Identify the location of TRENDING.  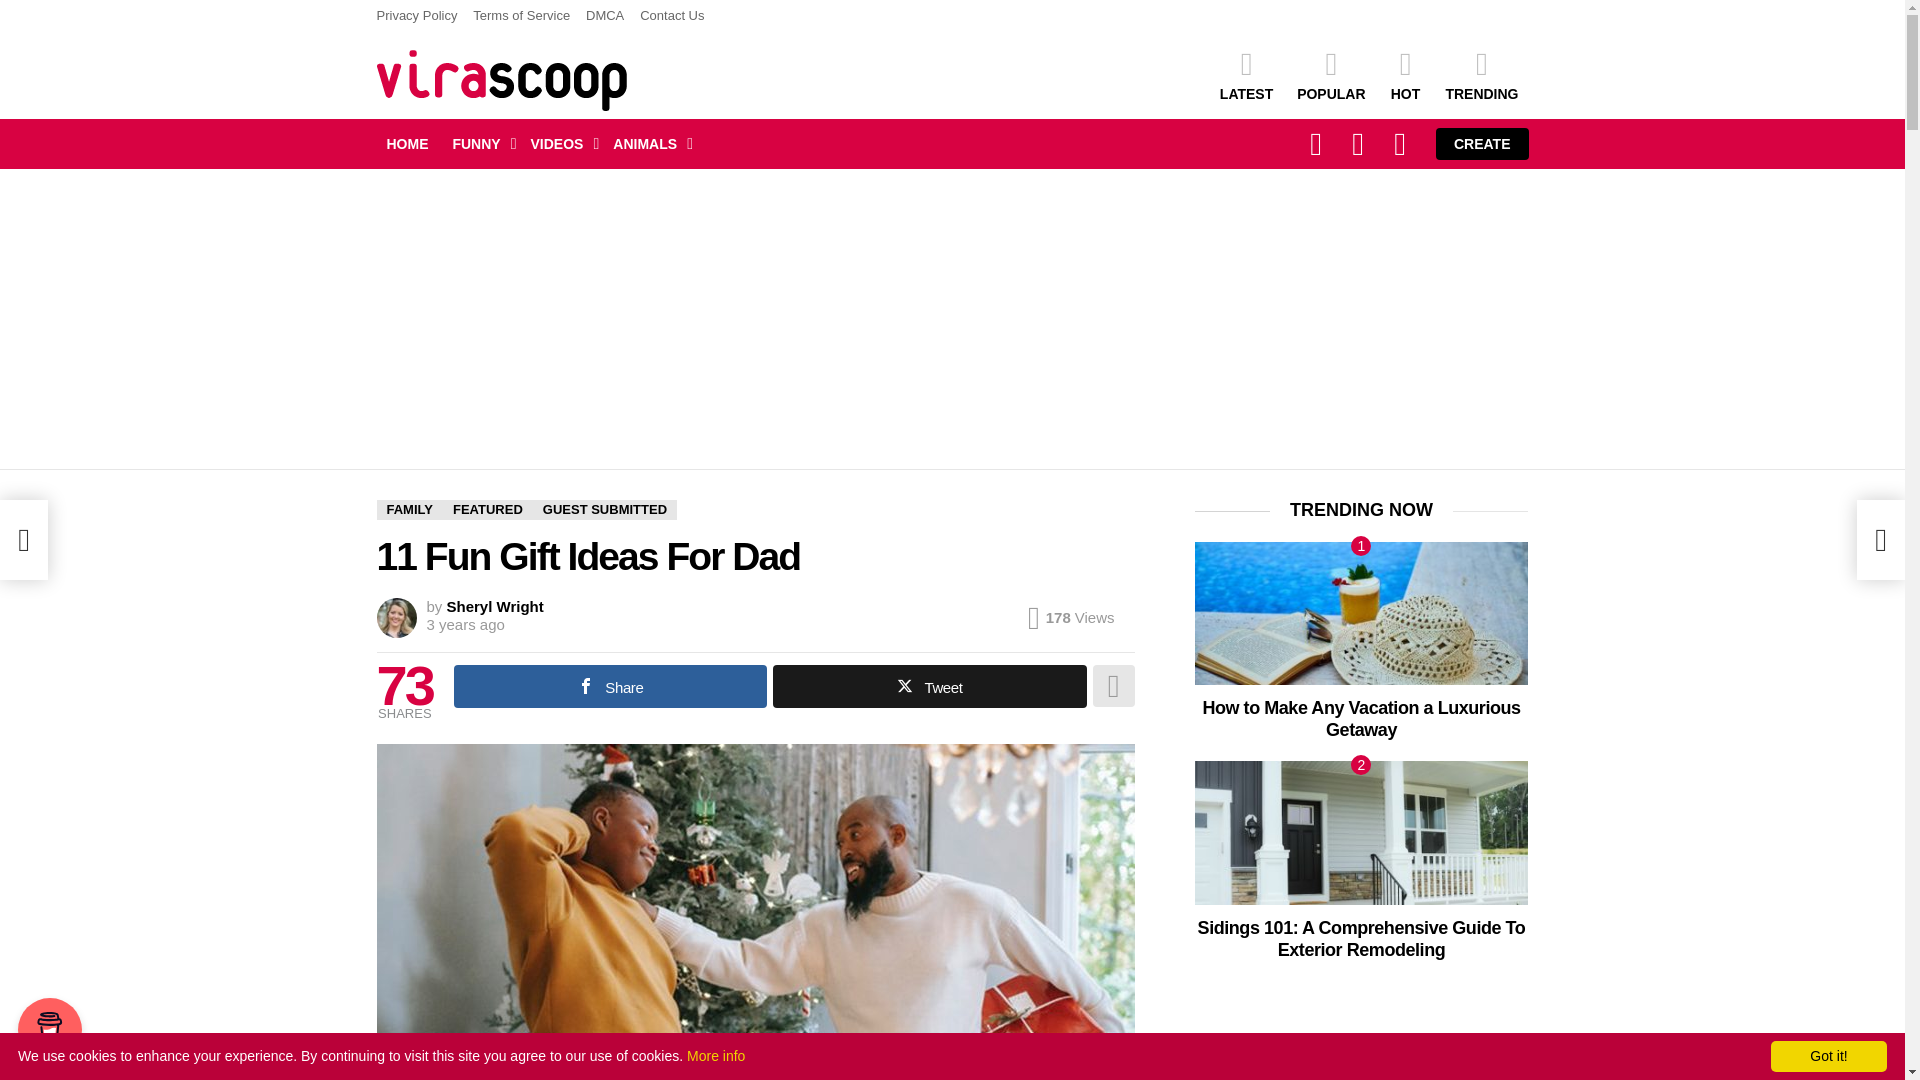
(1481, 74).